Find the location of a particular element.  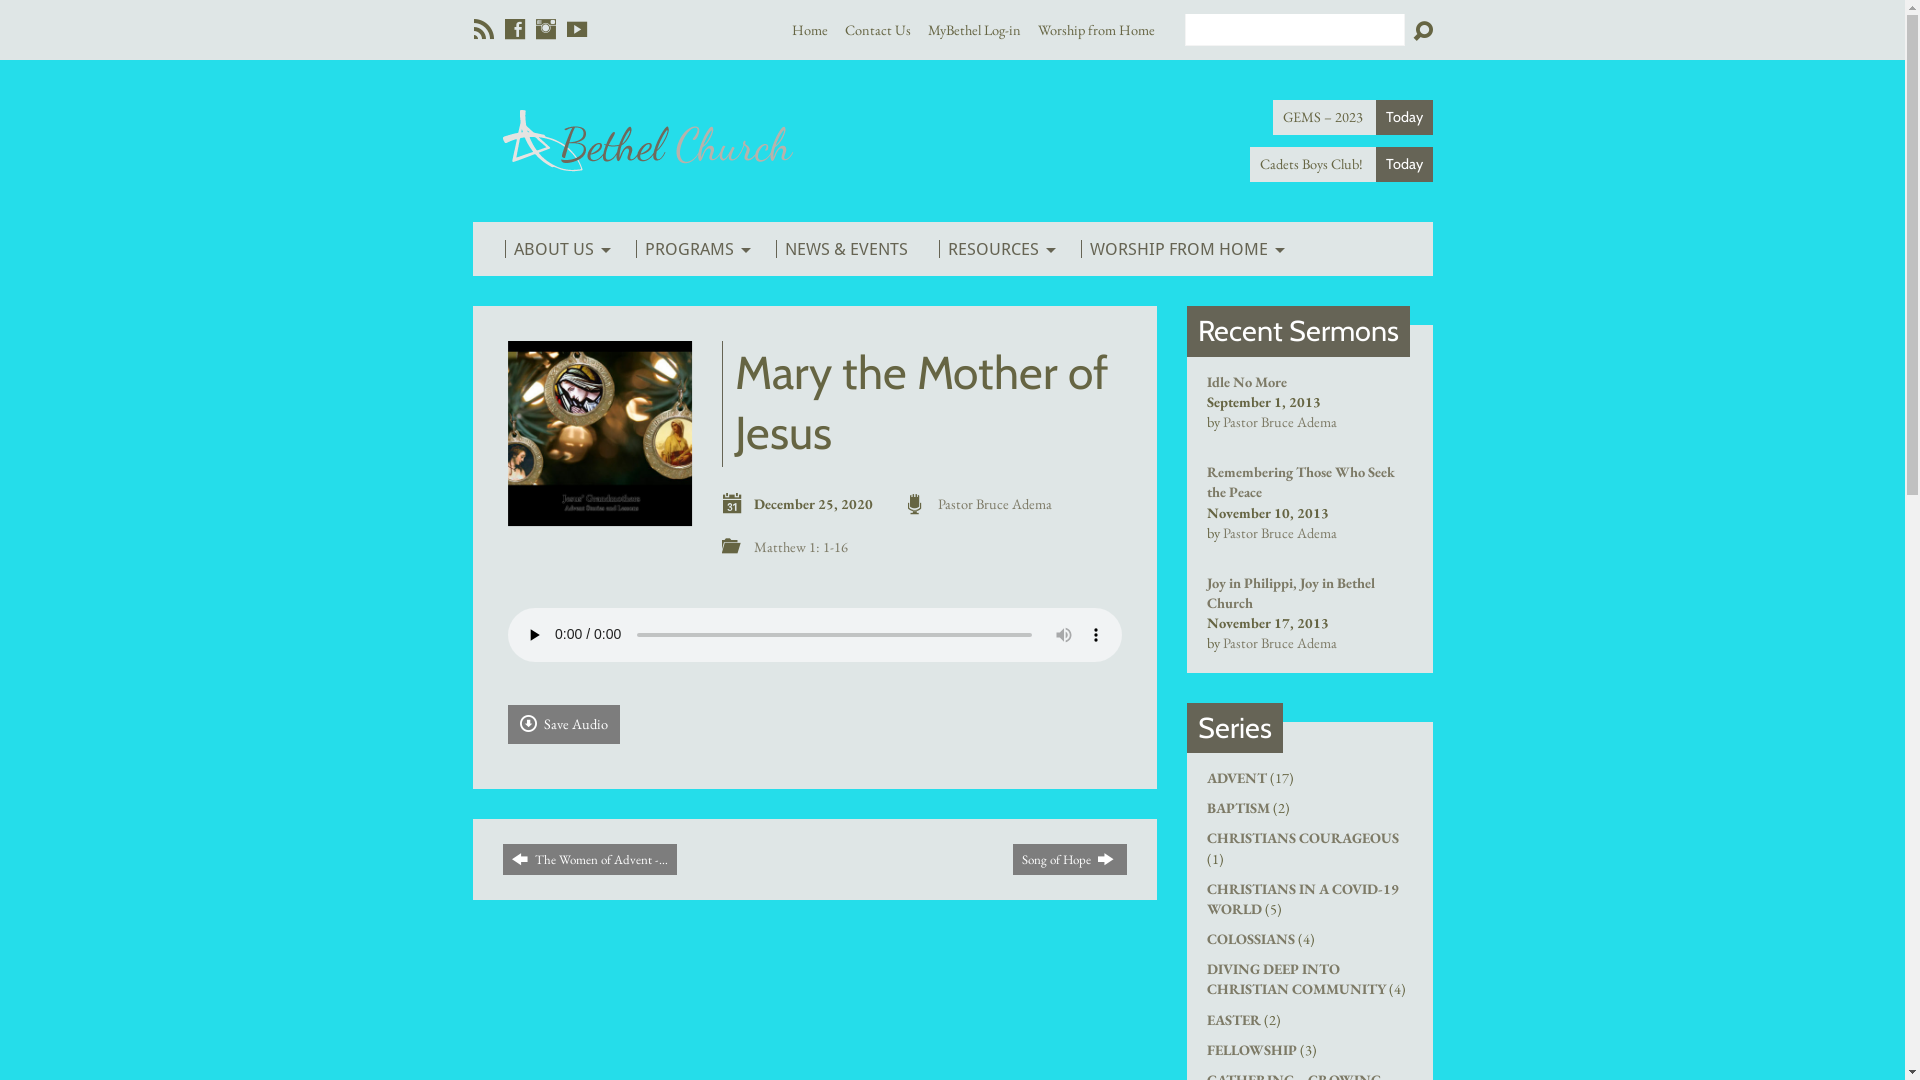

DIVING DEEP INTO CHRISTIAN COMMUNITY is located at coordinates (1296, 978).